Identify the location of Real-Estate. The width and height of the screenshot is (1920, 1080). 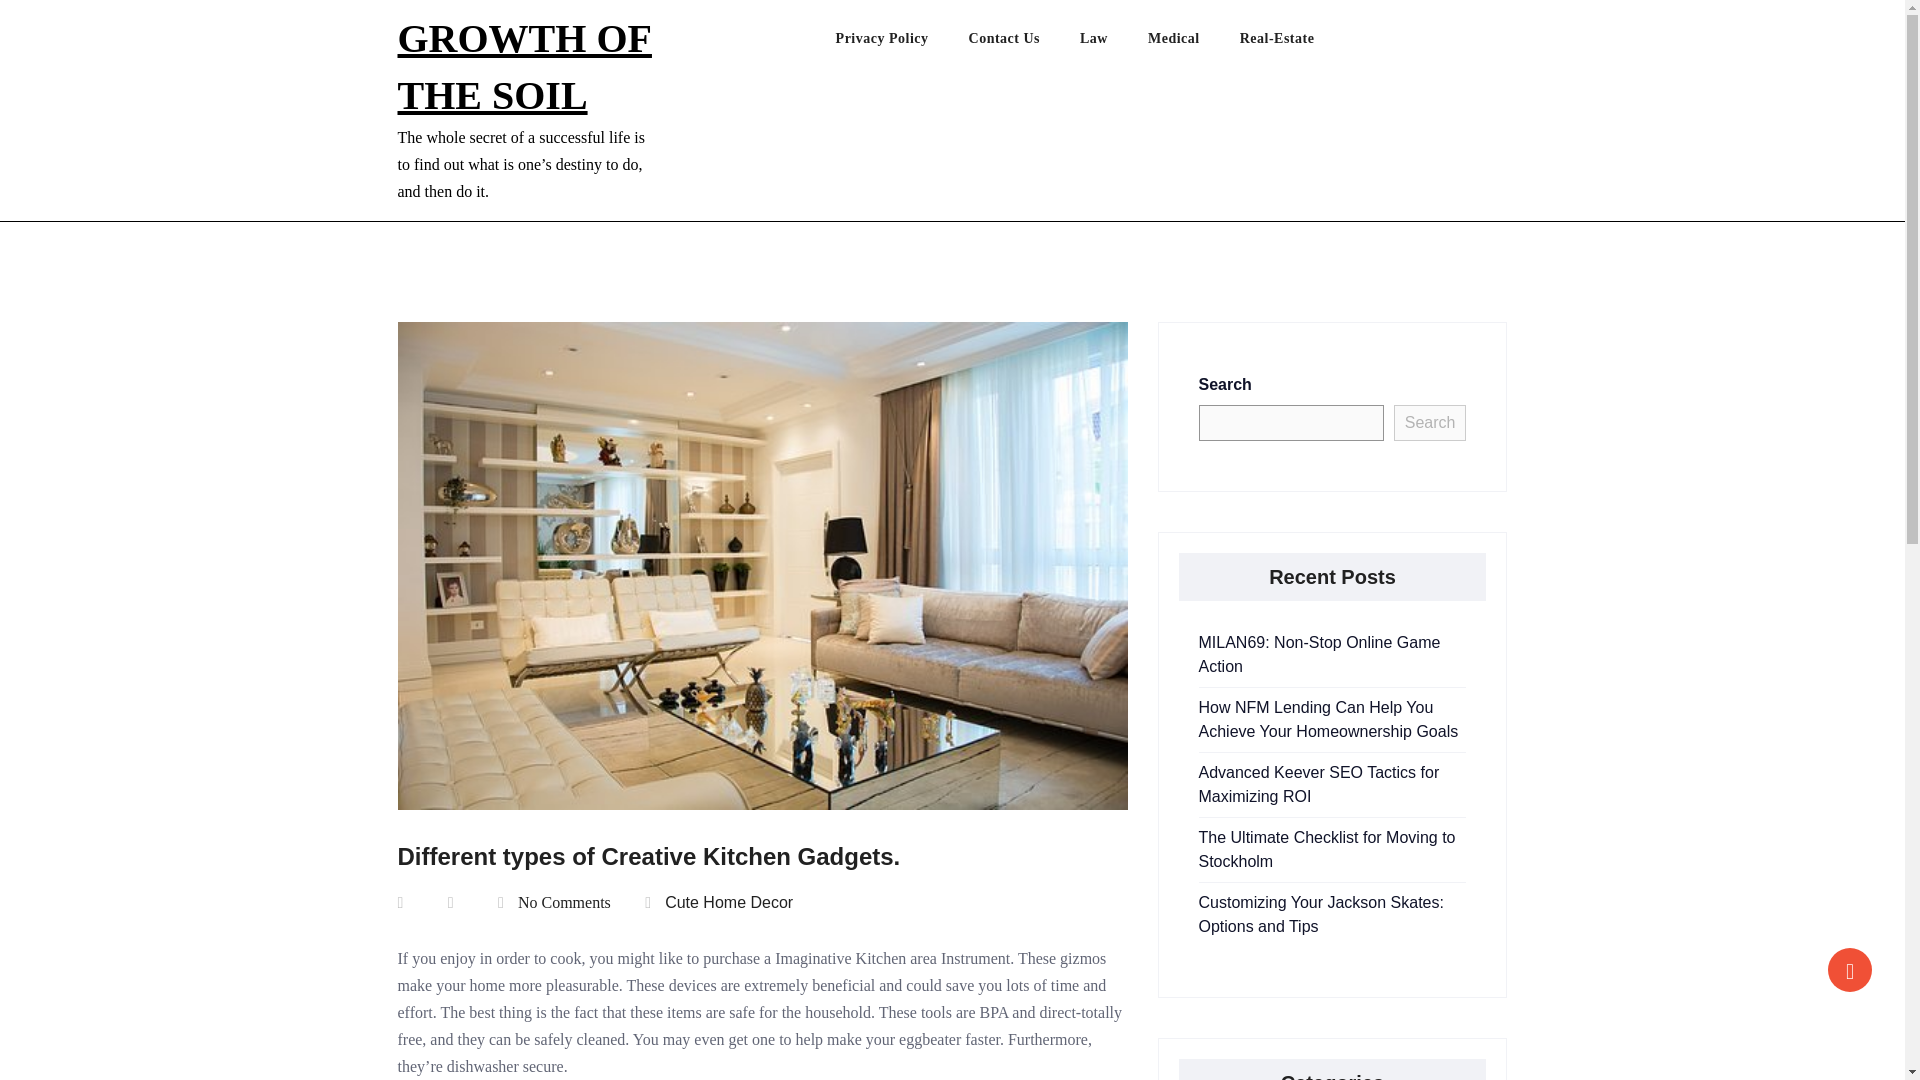
(1298, 43).